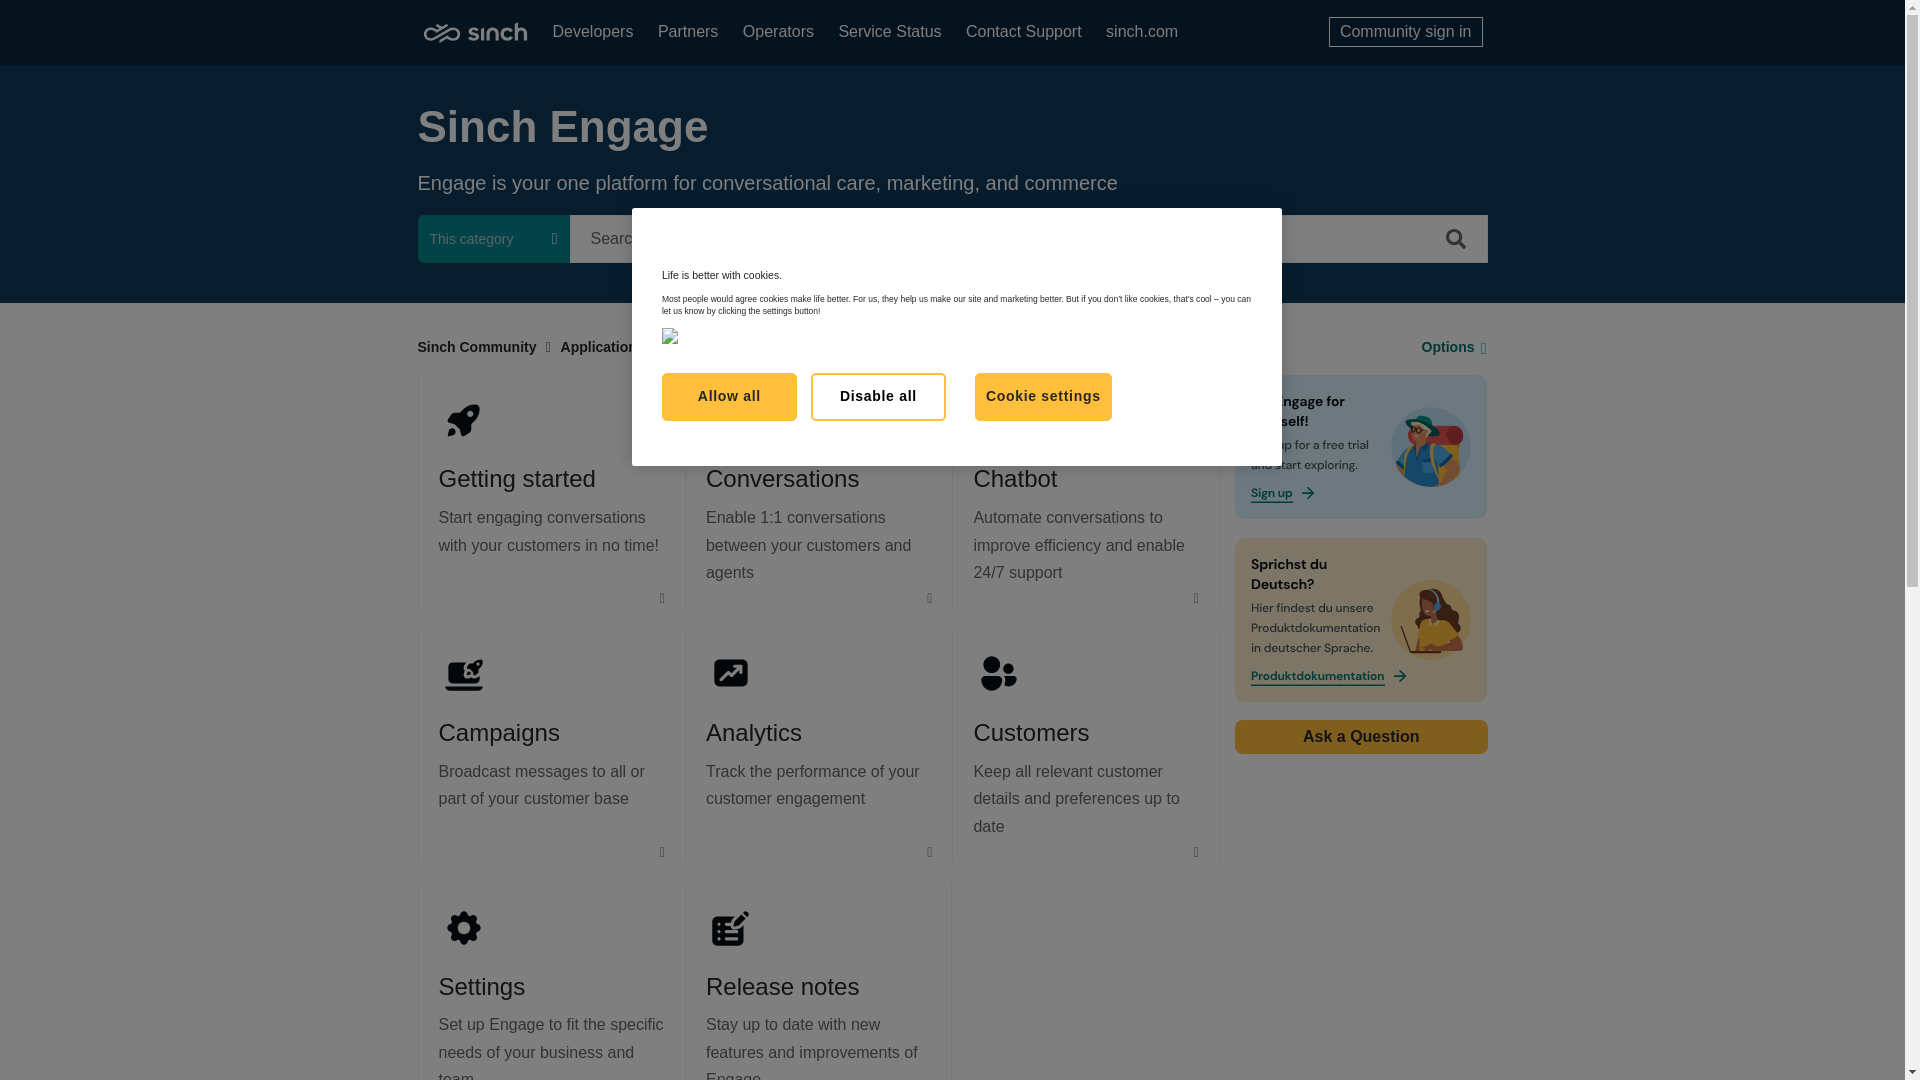  I want to click on sinch.com, so click(1142, 32).